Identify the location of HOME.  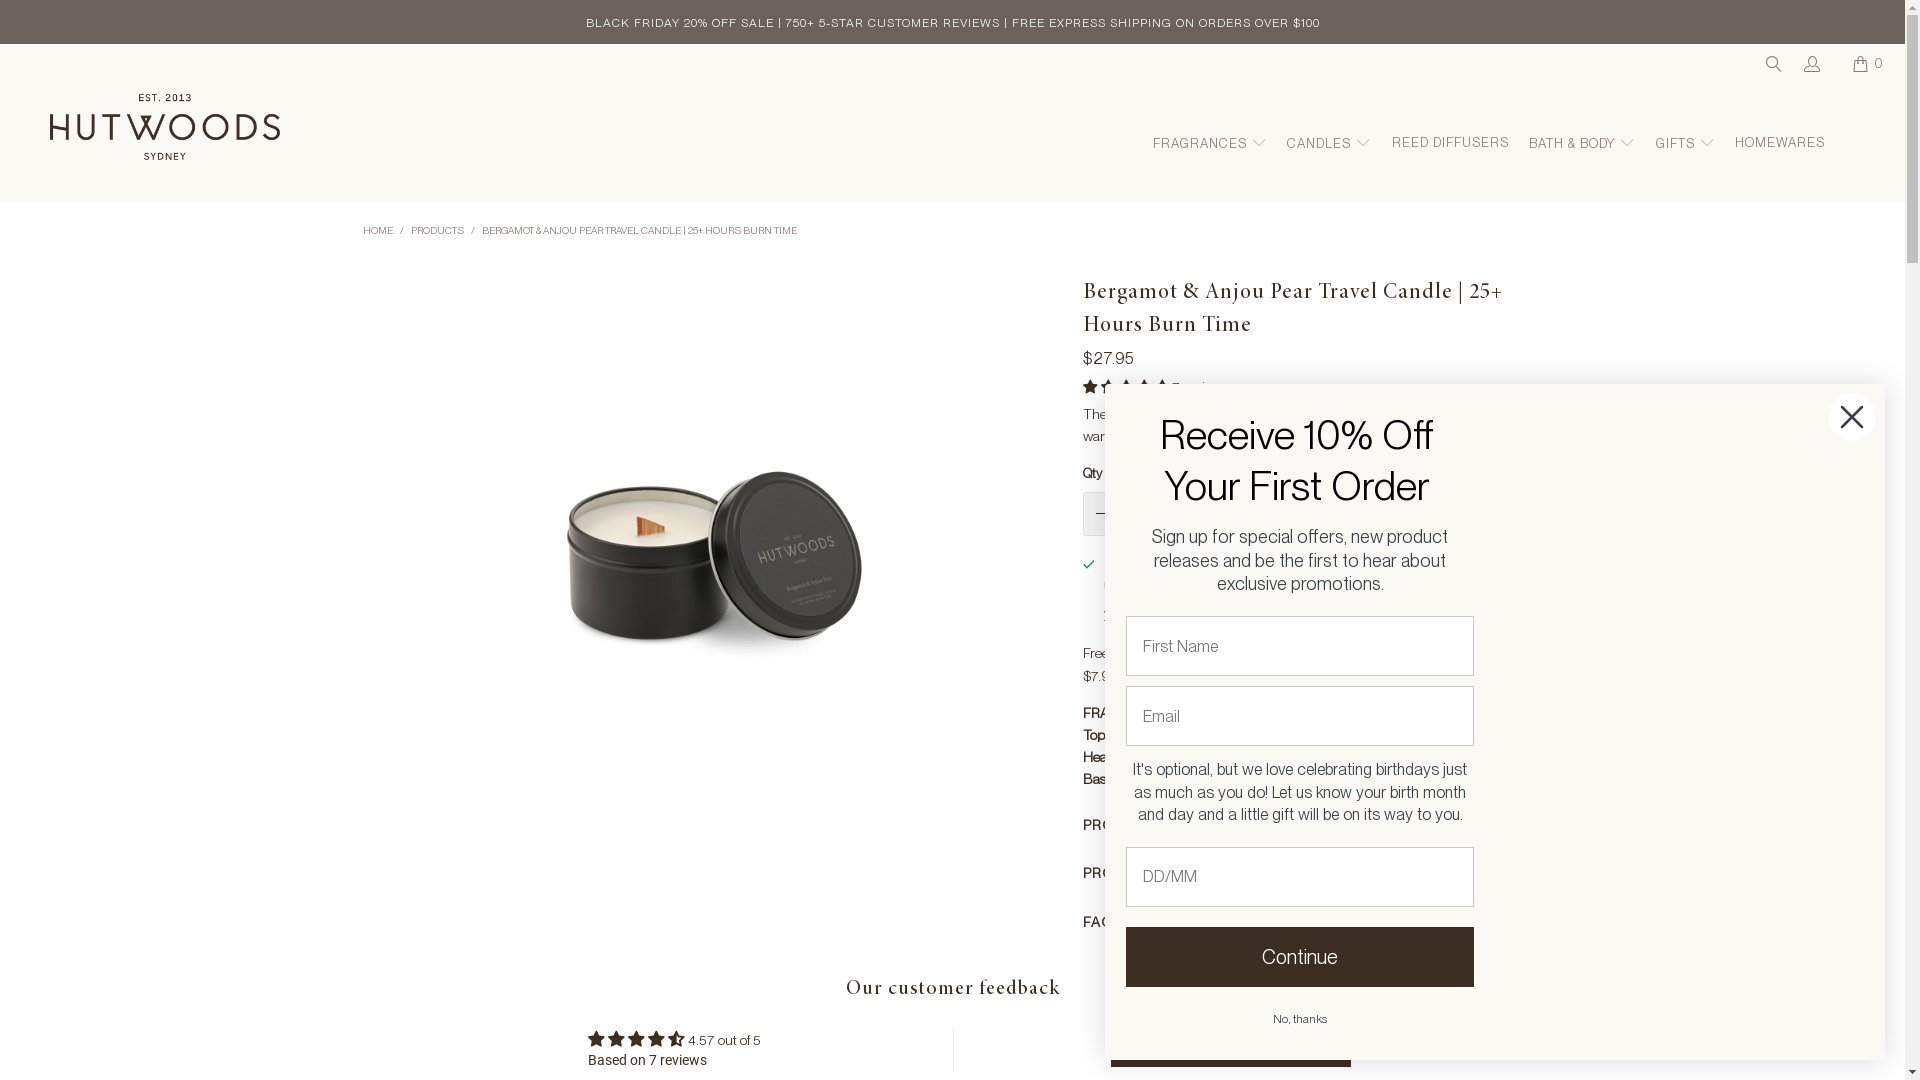
(377, 230).